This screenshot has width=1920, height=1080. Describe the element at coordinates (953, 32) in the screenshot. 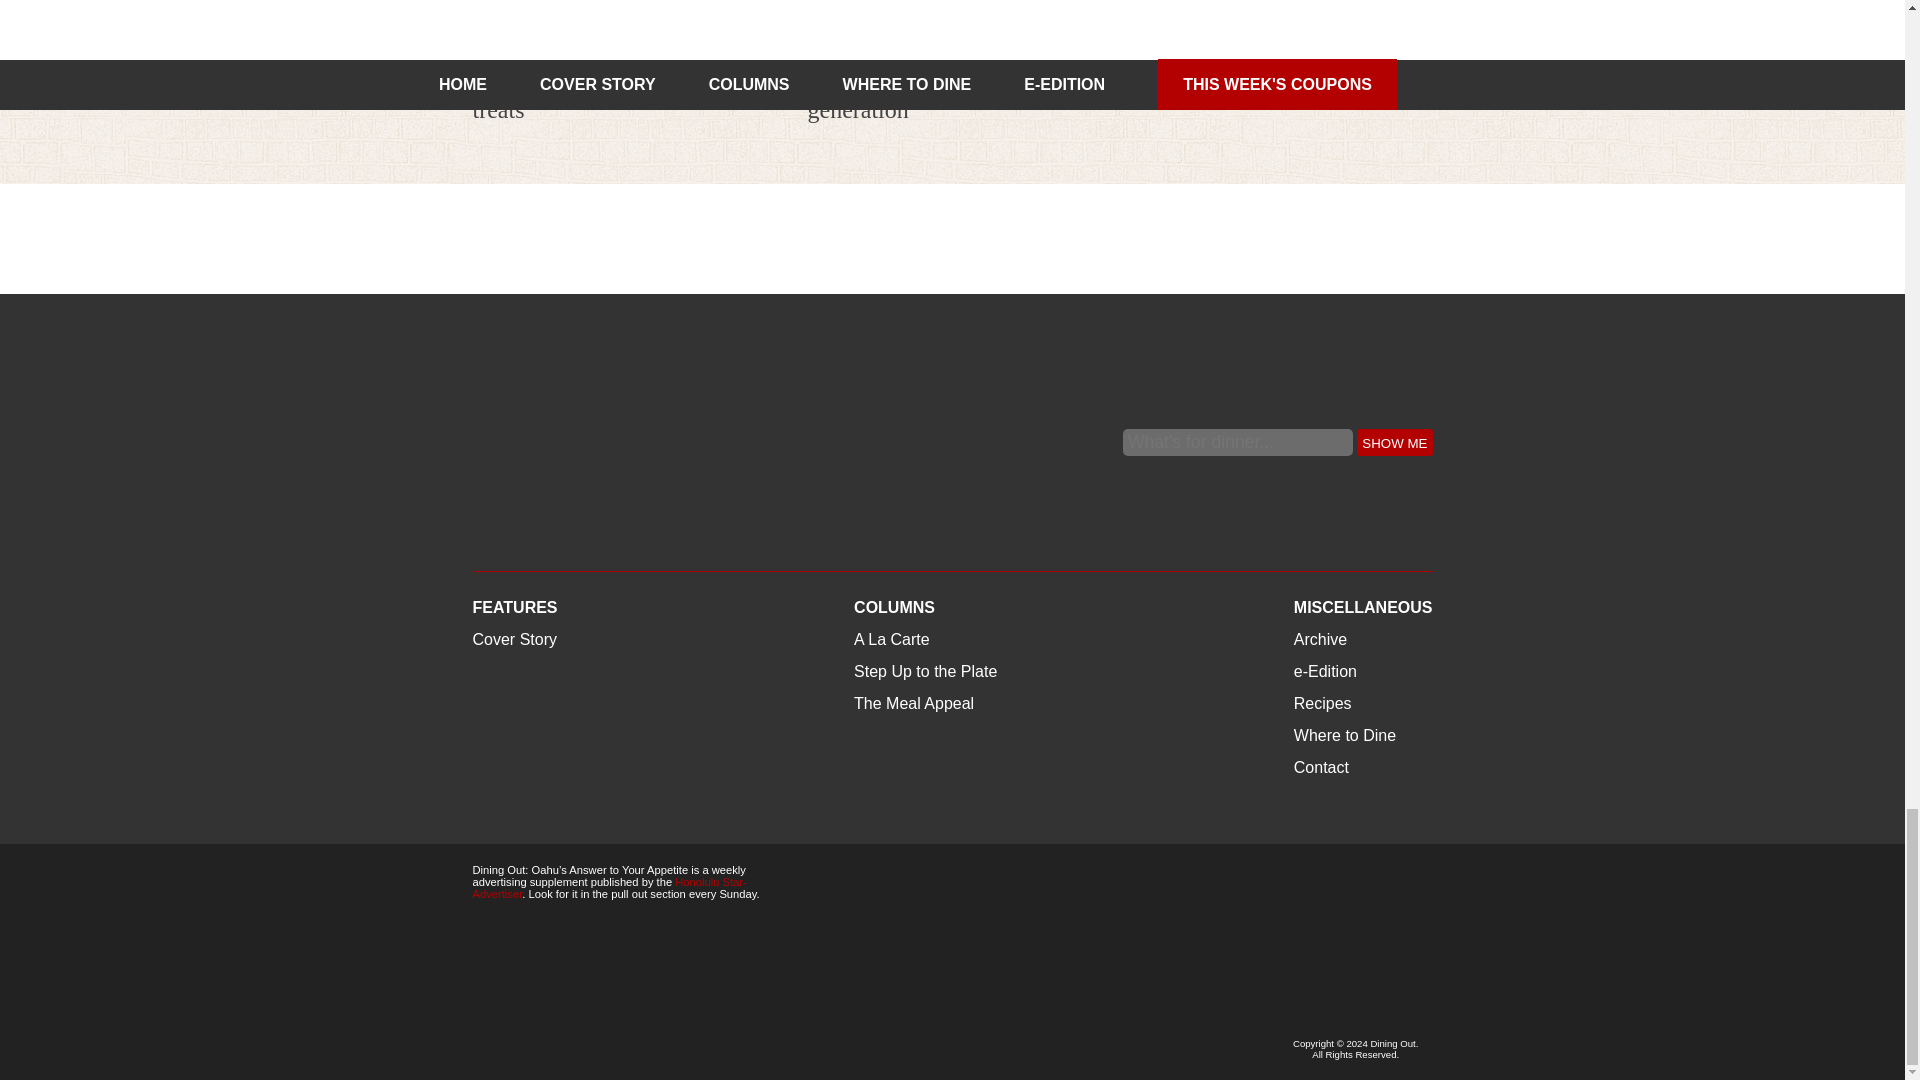

I see `Serving generation after generation` at that location.